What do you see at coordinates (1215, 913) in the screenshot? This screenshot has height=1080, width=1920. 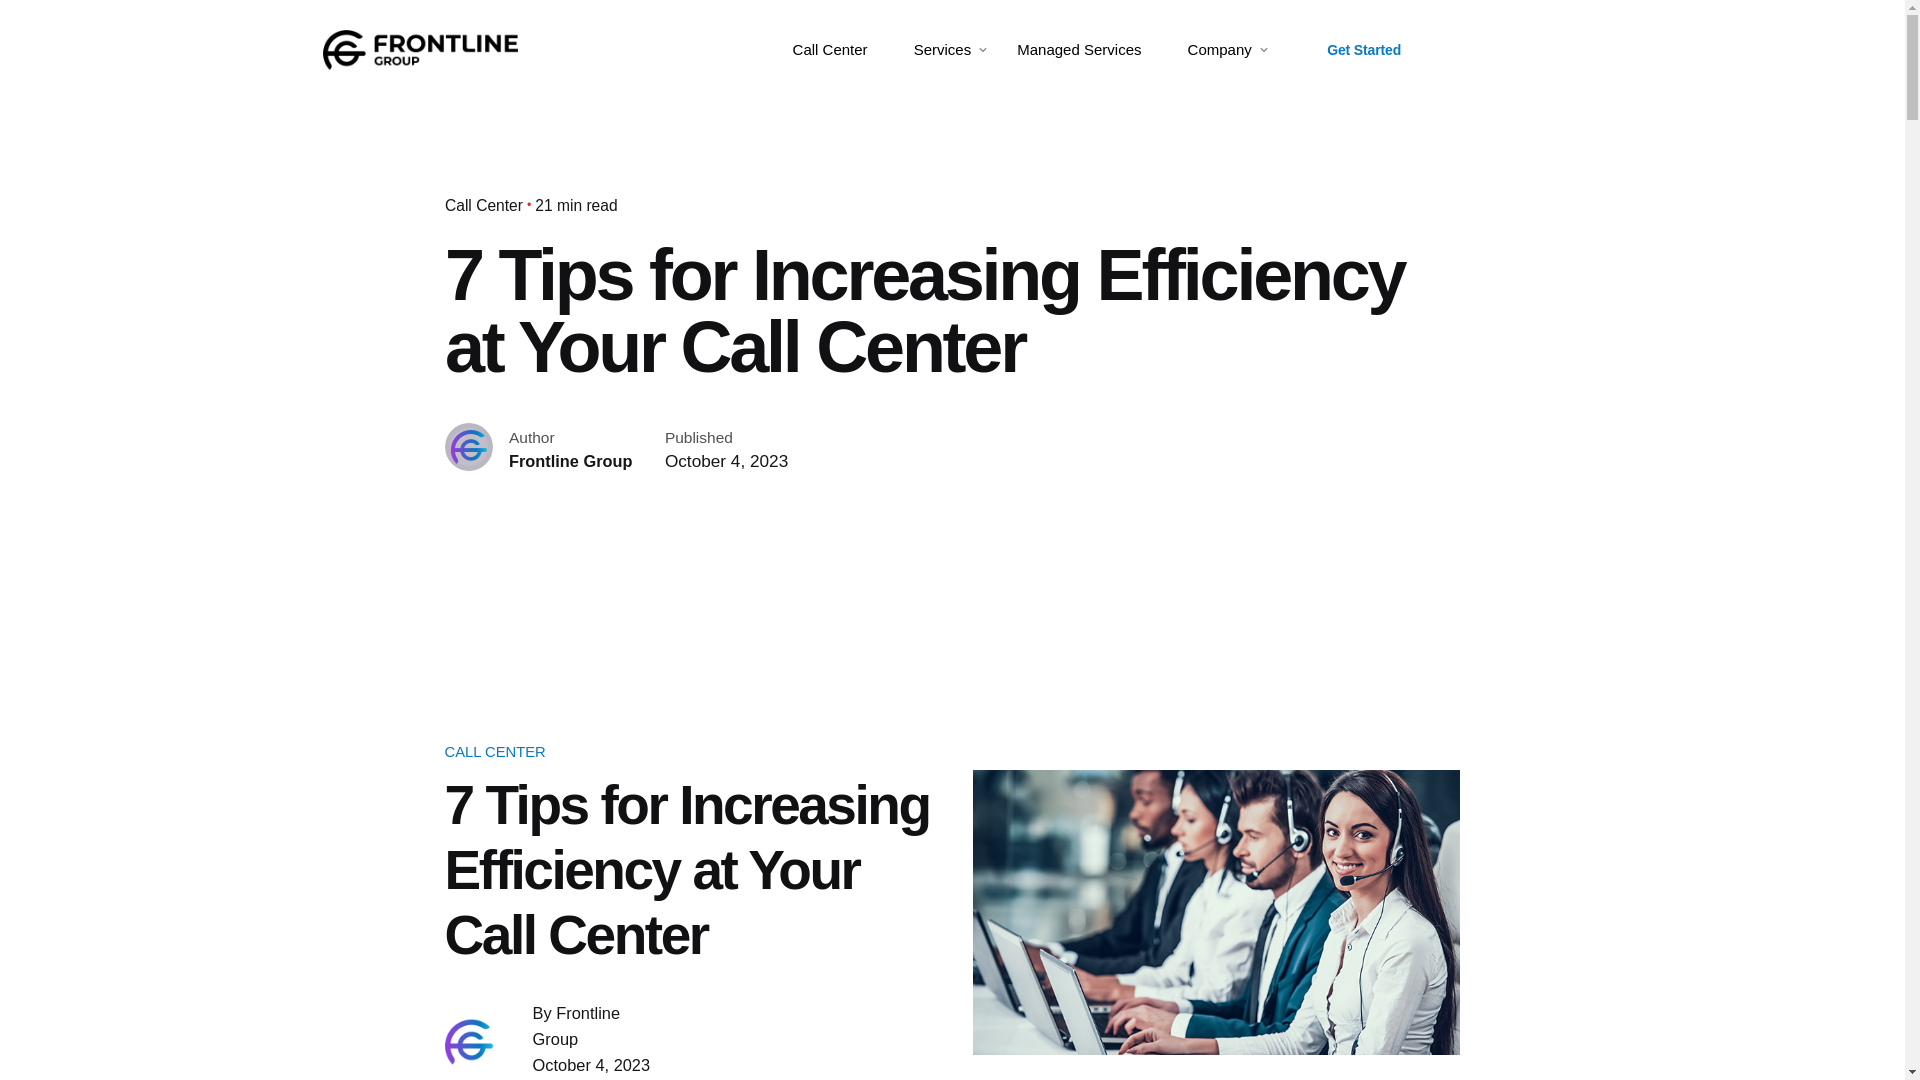 I see `7 tips for increasing efficiency at your call center` at bounding box center [1215, 913].